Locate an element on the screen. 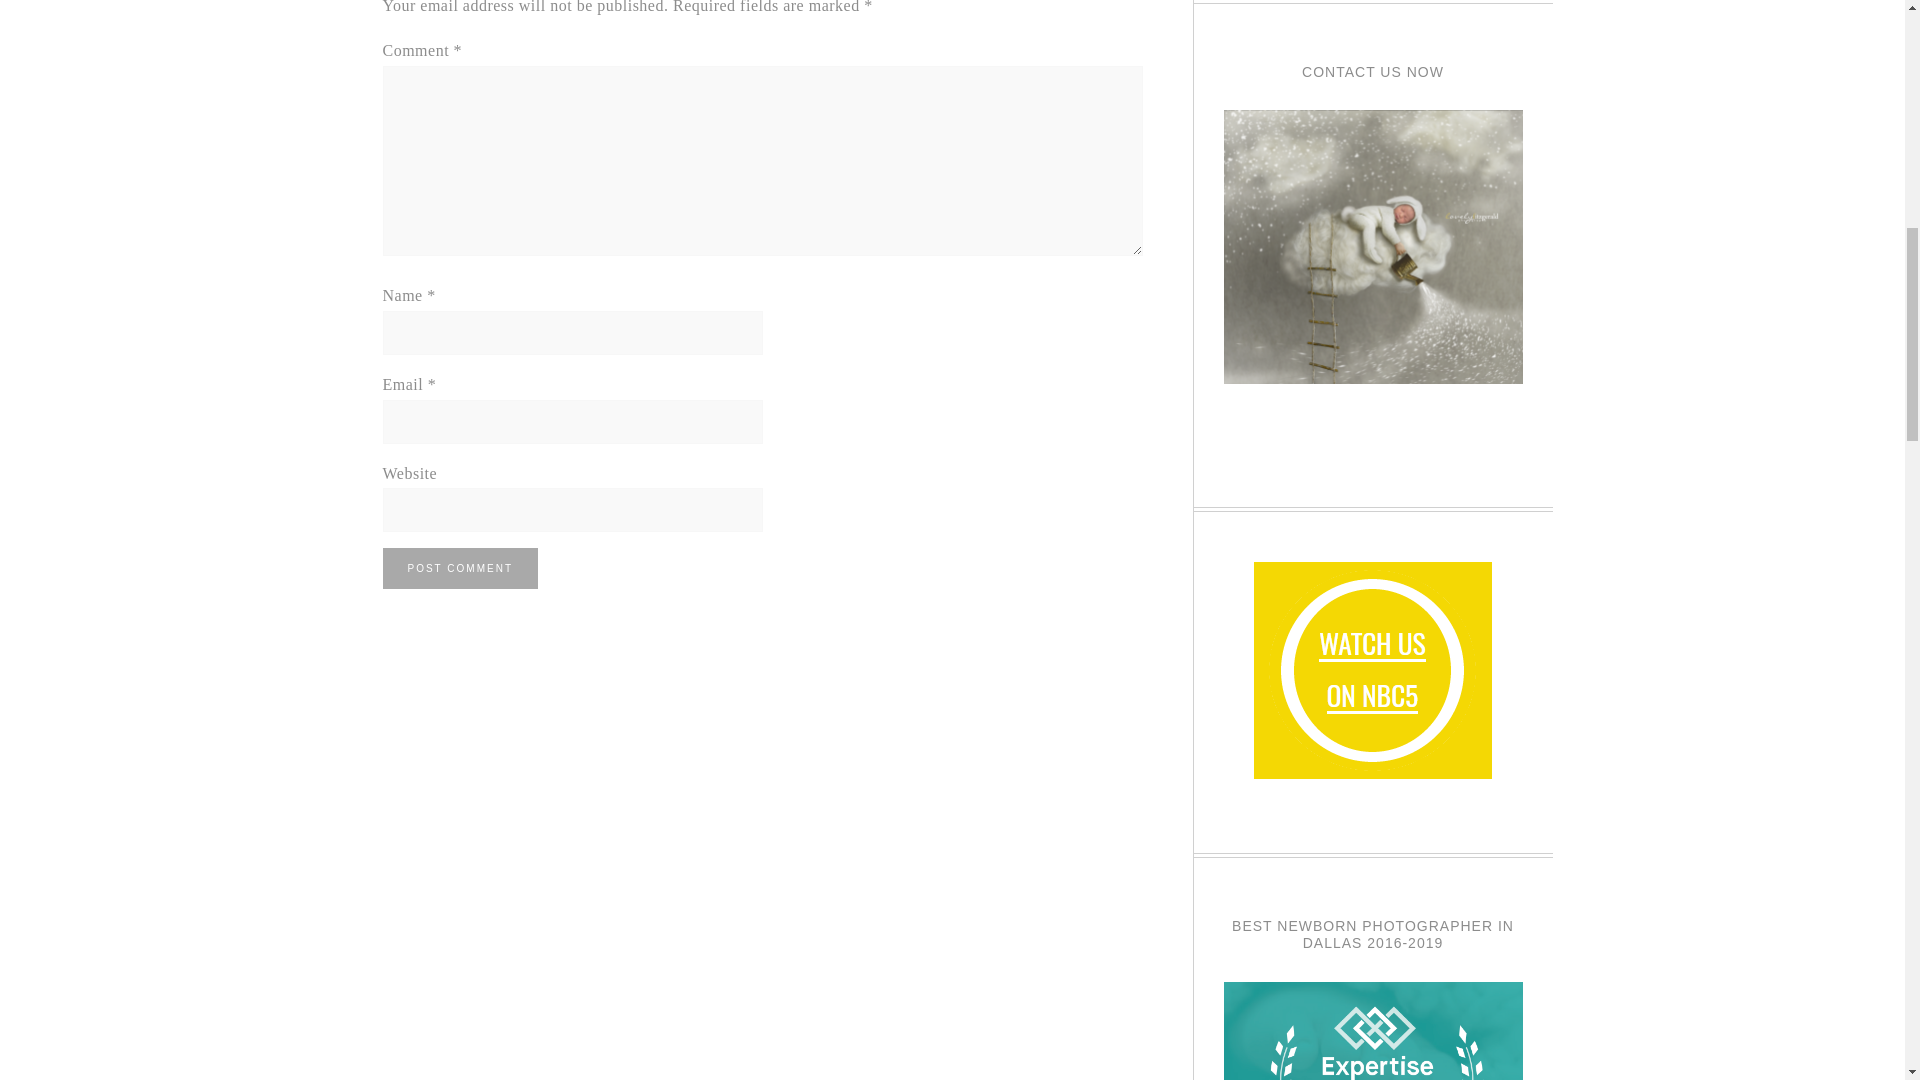  Post Comment is located at coordinates (460, 568).